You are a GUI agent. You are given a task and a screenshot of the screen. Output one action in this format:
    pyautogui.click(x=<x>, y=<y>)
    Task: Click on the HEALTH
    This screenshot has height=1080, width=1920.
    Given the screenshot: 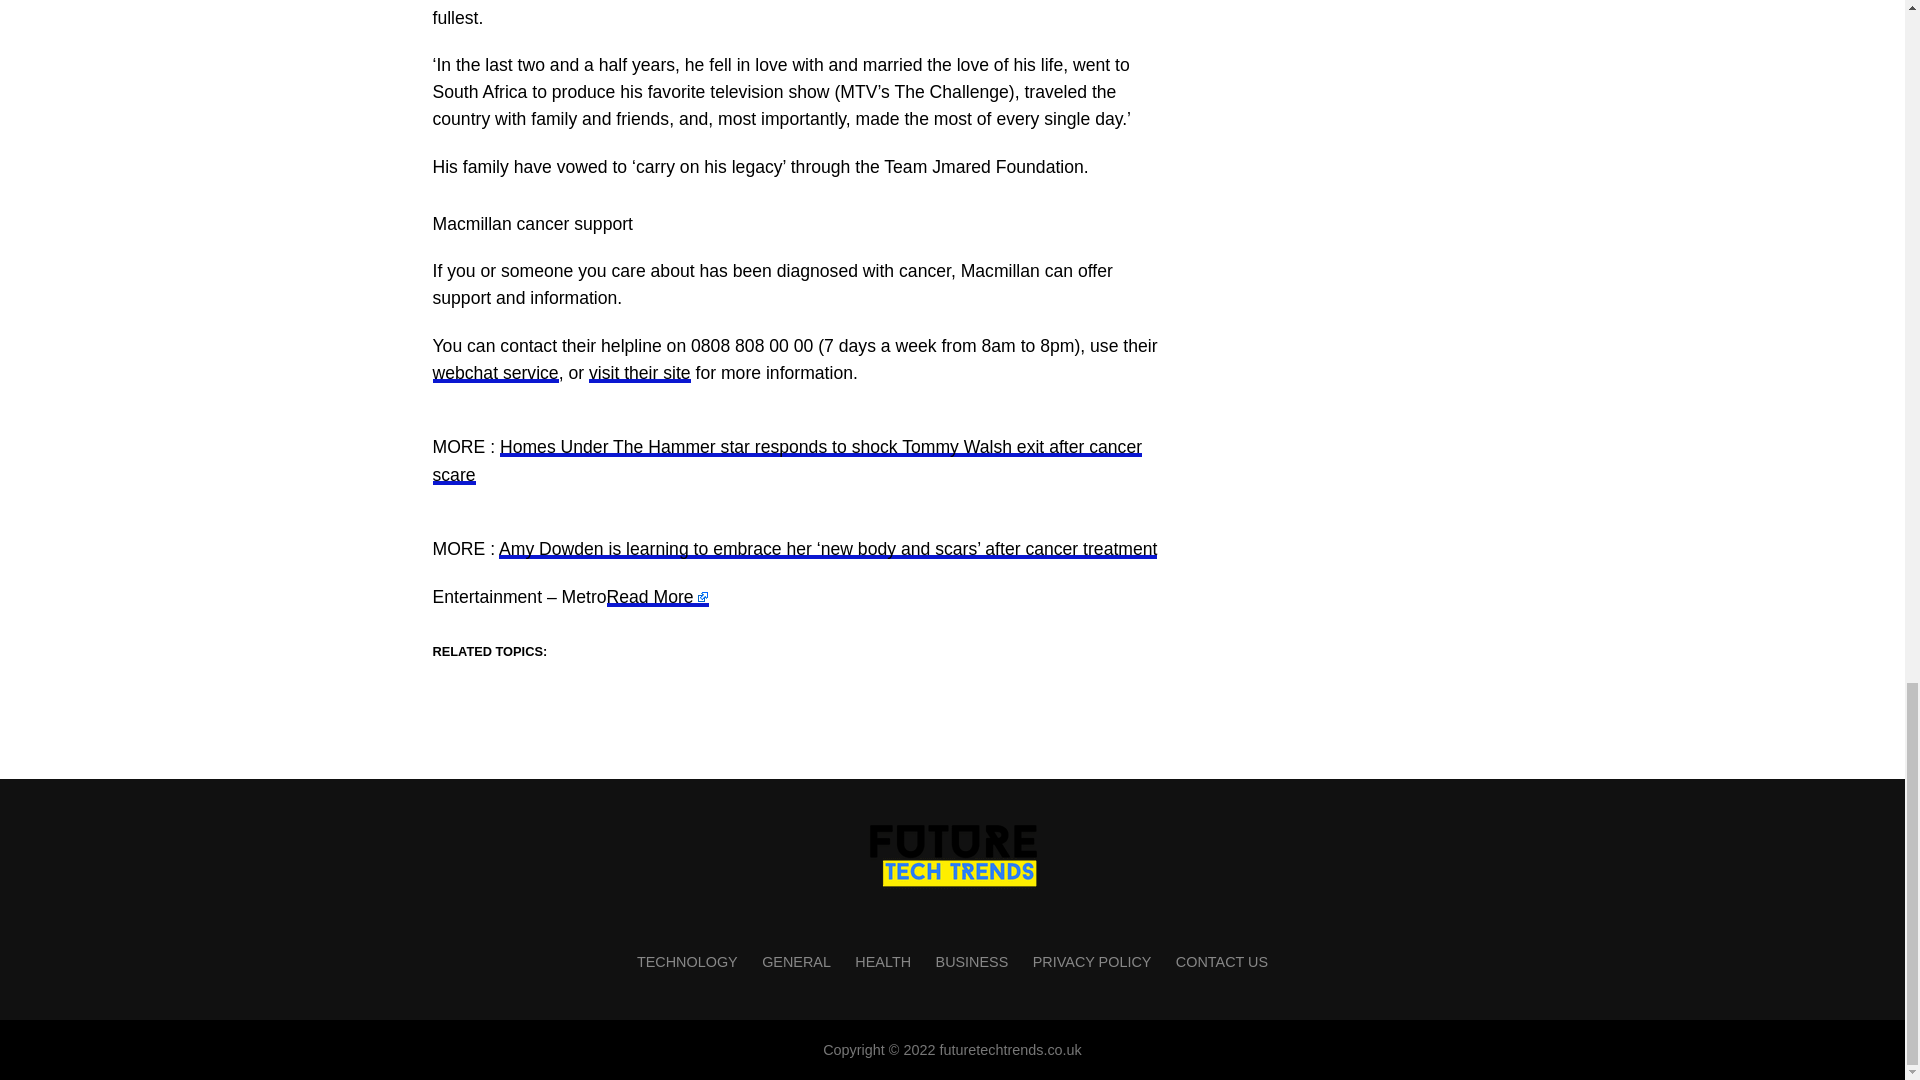 What is the action you would take?
    pyautogui.click(x=882, y=961)
    